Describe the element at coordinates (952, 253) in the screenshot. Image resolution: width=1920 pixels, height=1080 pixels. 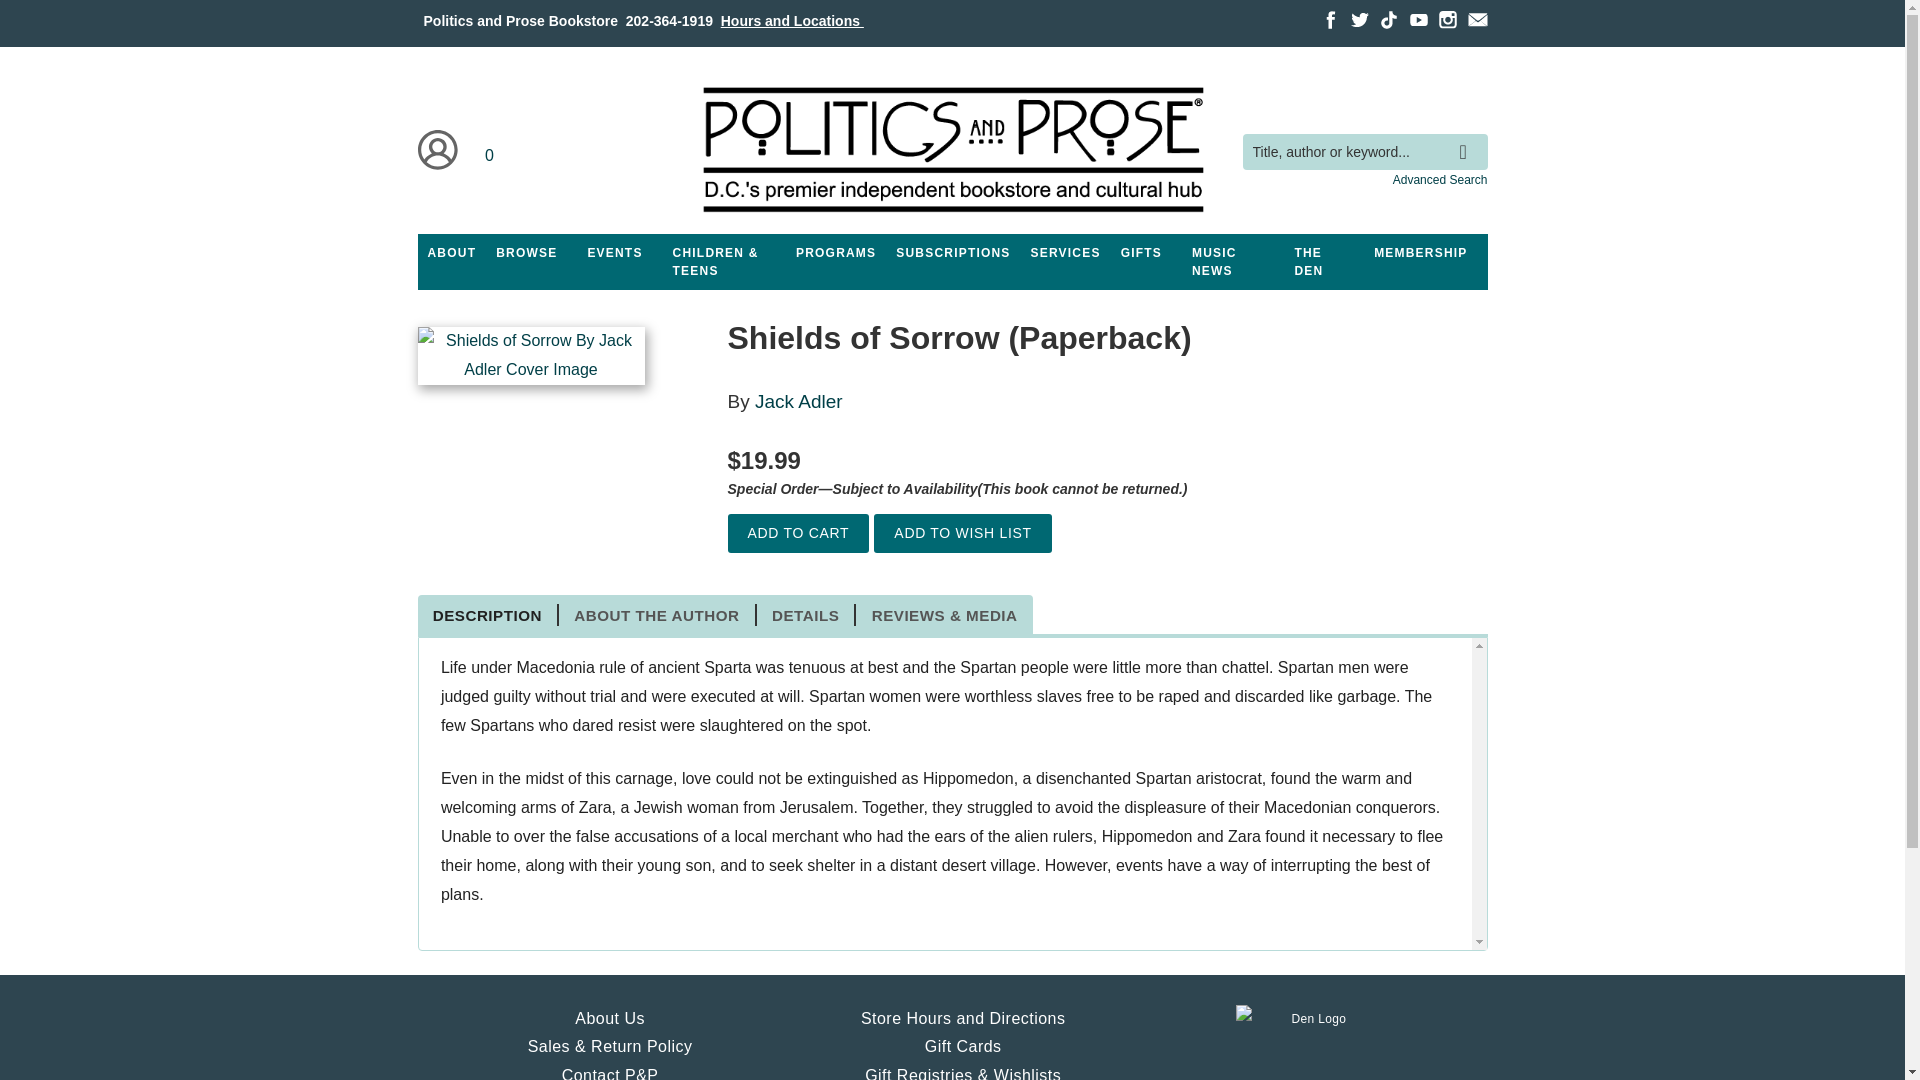
I see `SUBSCRIPTIONS` at that location.